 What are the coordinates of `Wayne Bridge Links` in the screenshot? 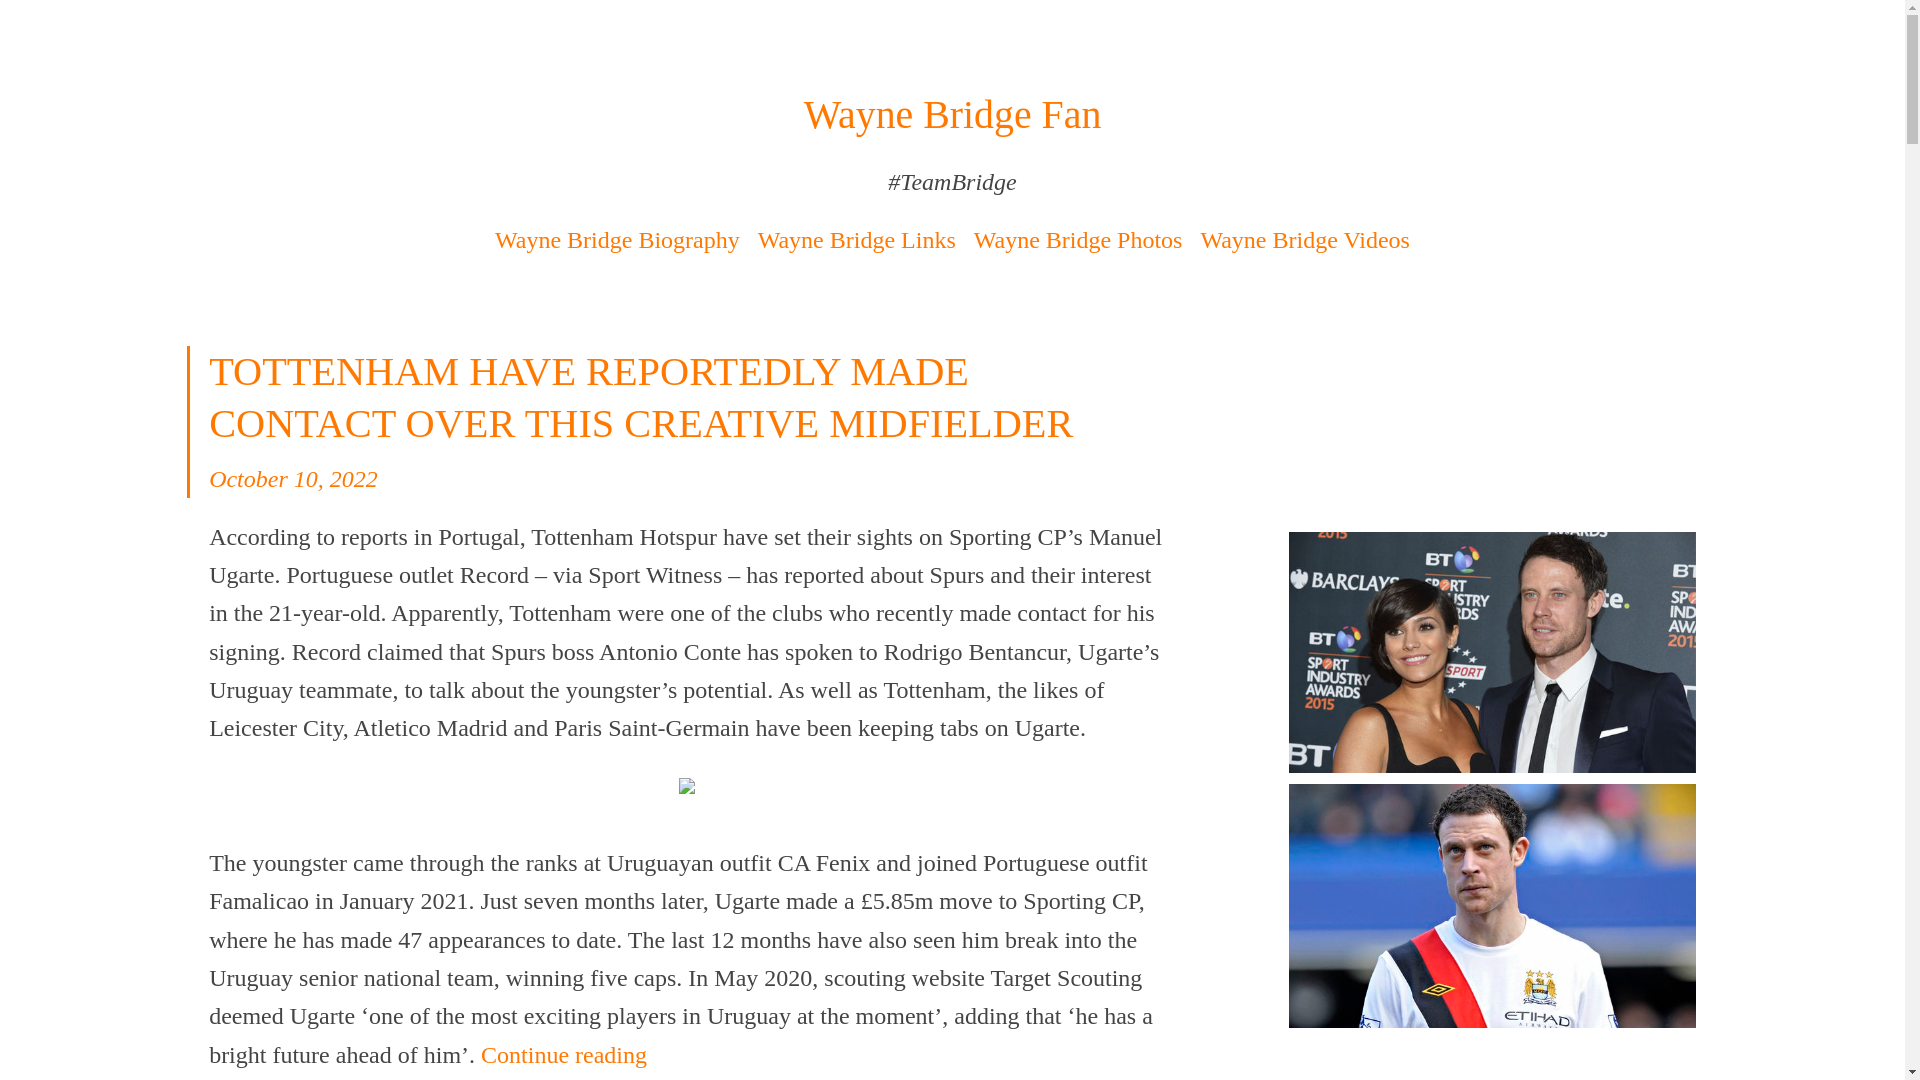 It's located at (857, 239).